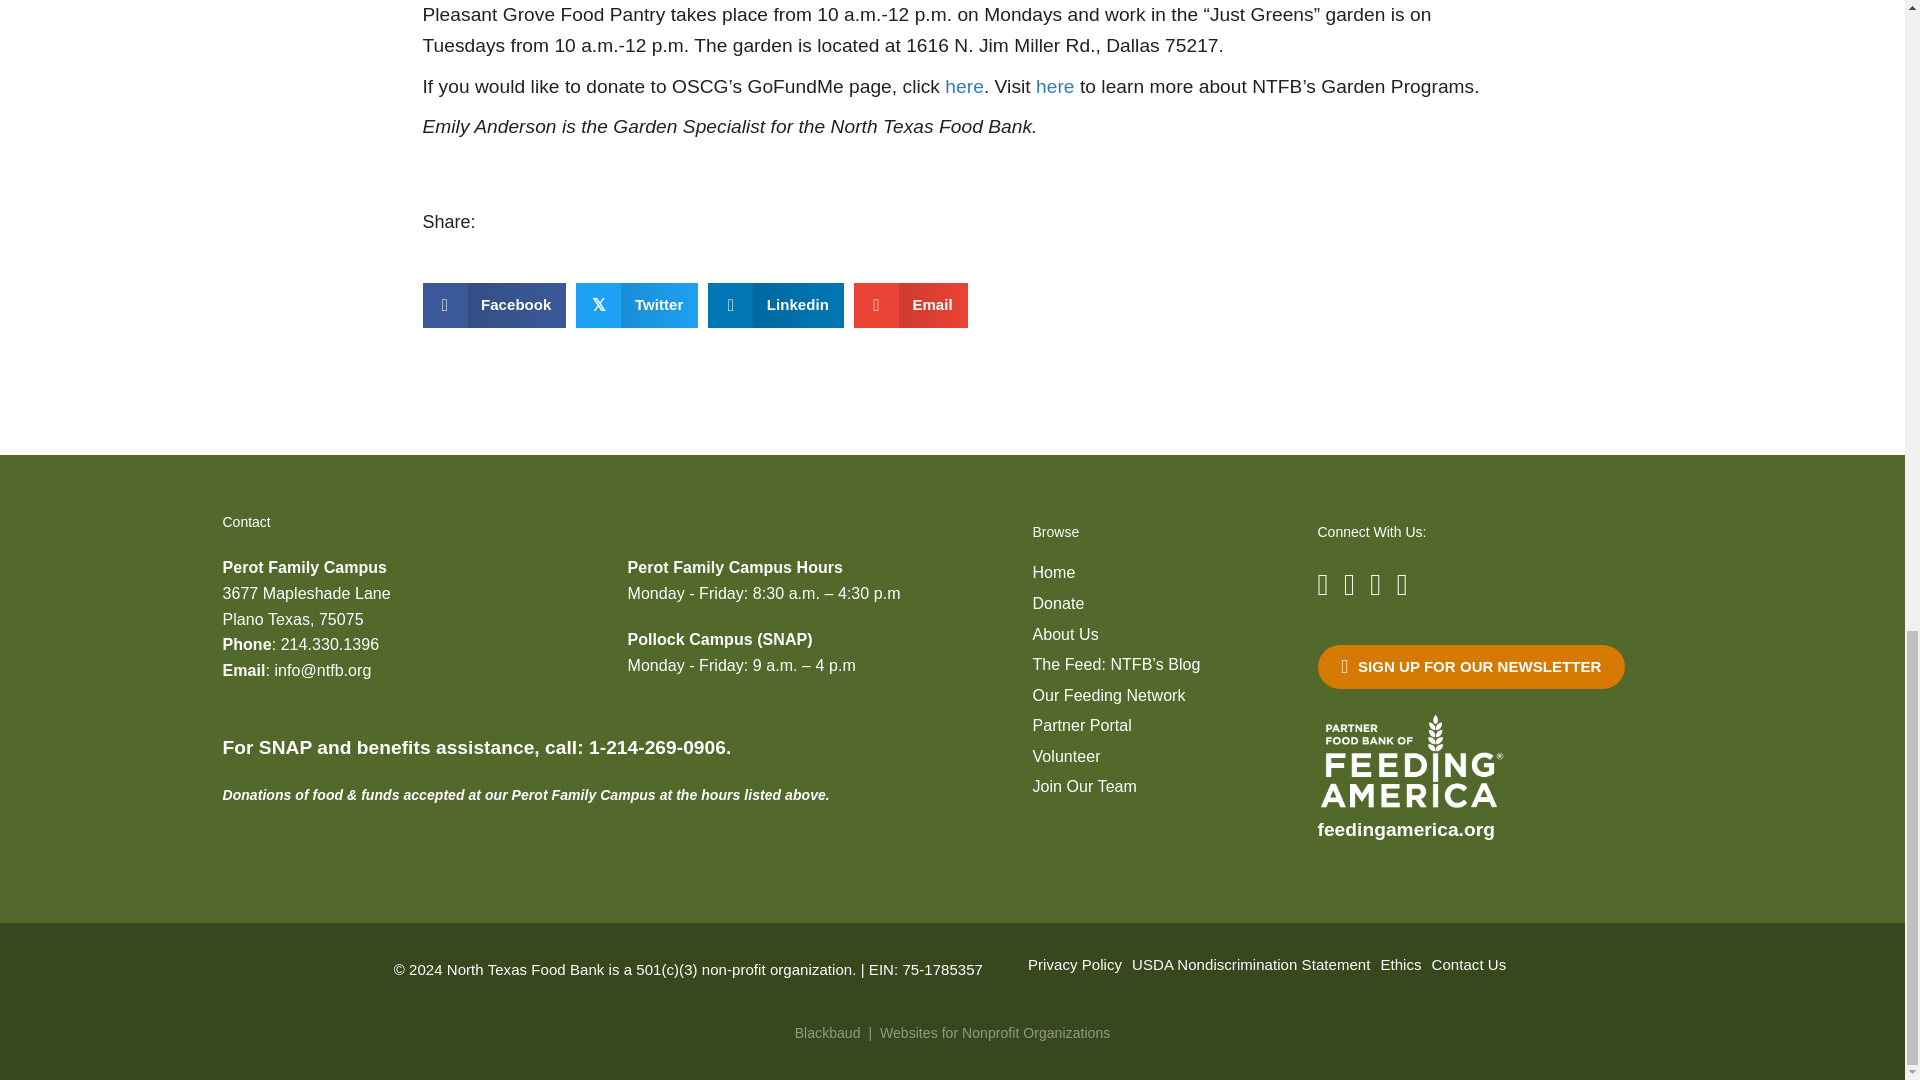 The width and height of the screenshot is (1920, 1080). I want to click on Partner Food Bank Of FA 1 C White Copy, so click(1409, 762).